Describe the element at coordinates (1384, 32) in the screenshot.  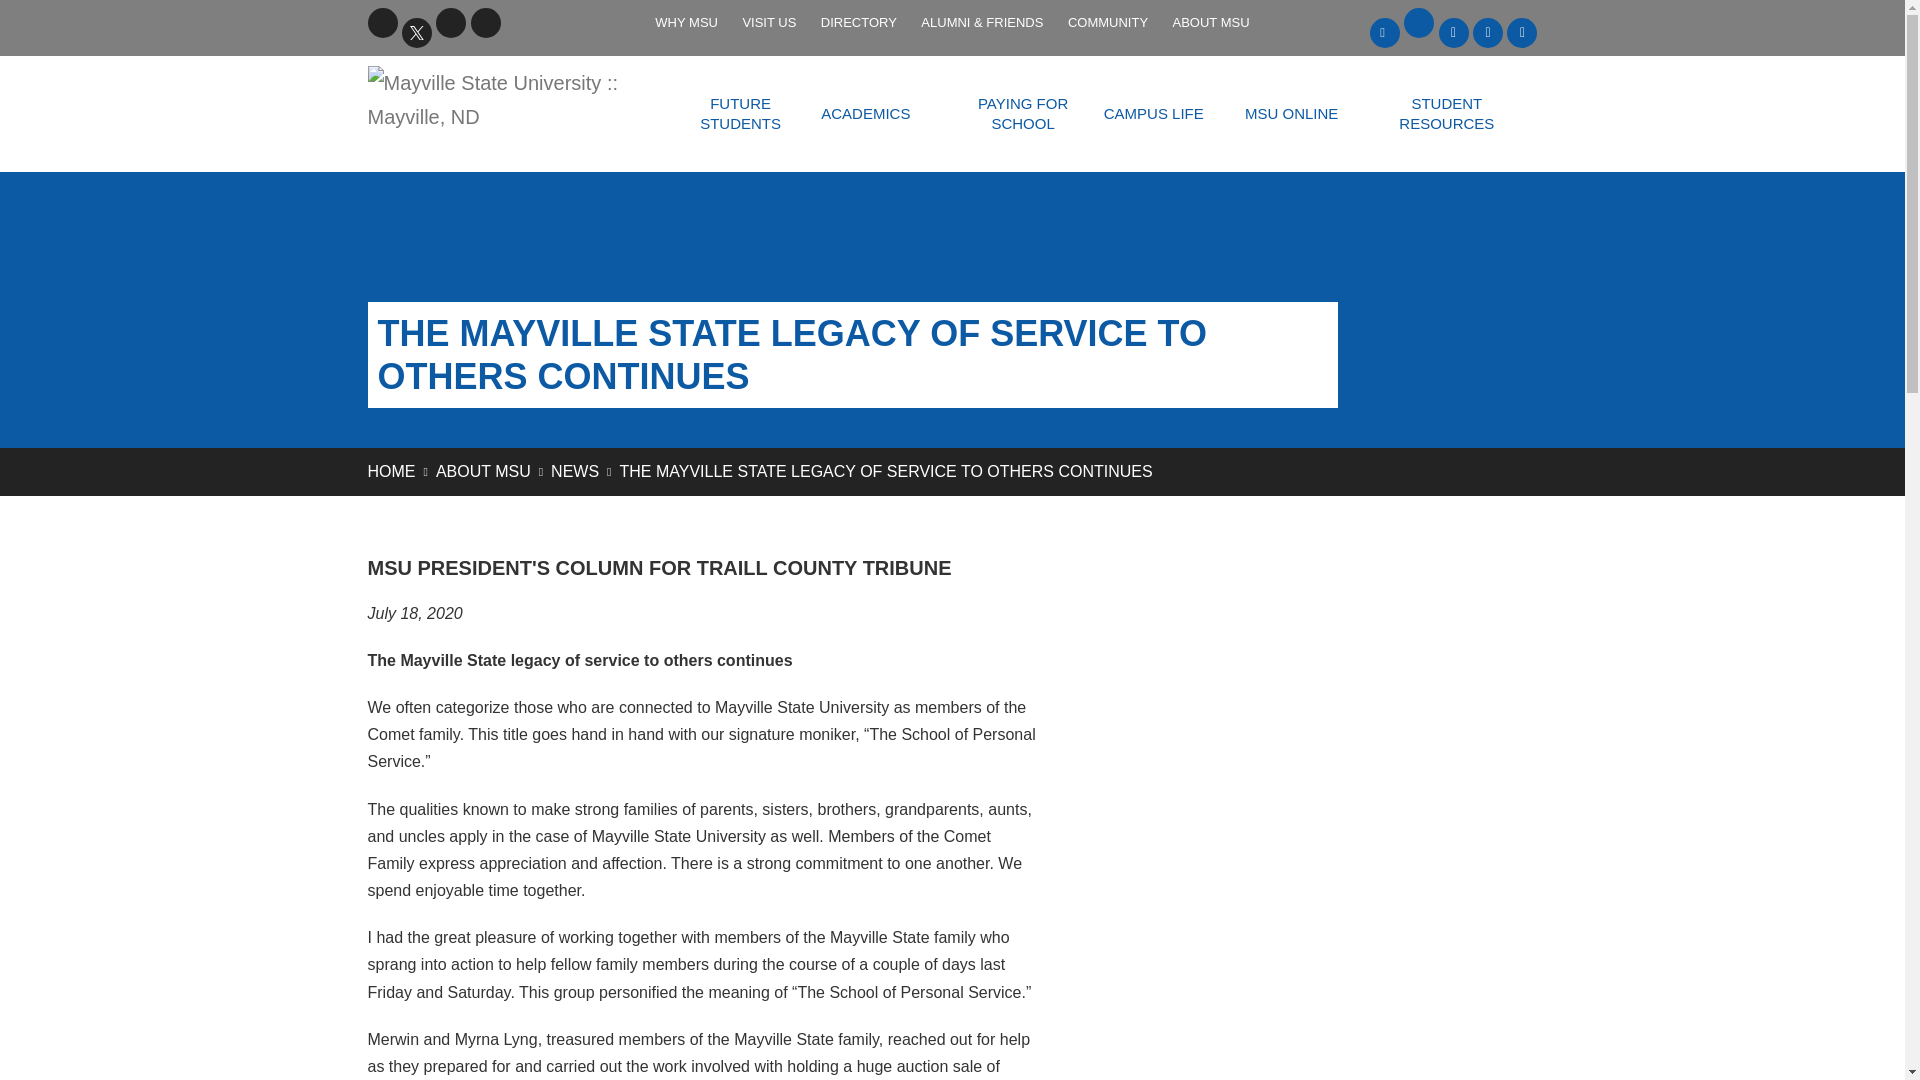
I see `BlackBoard` at that location.